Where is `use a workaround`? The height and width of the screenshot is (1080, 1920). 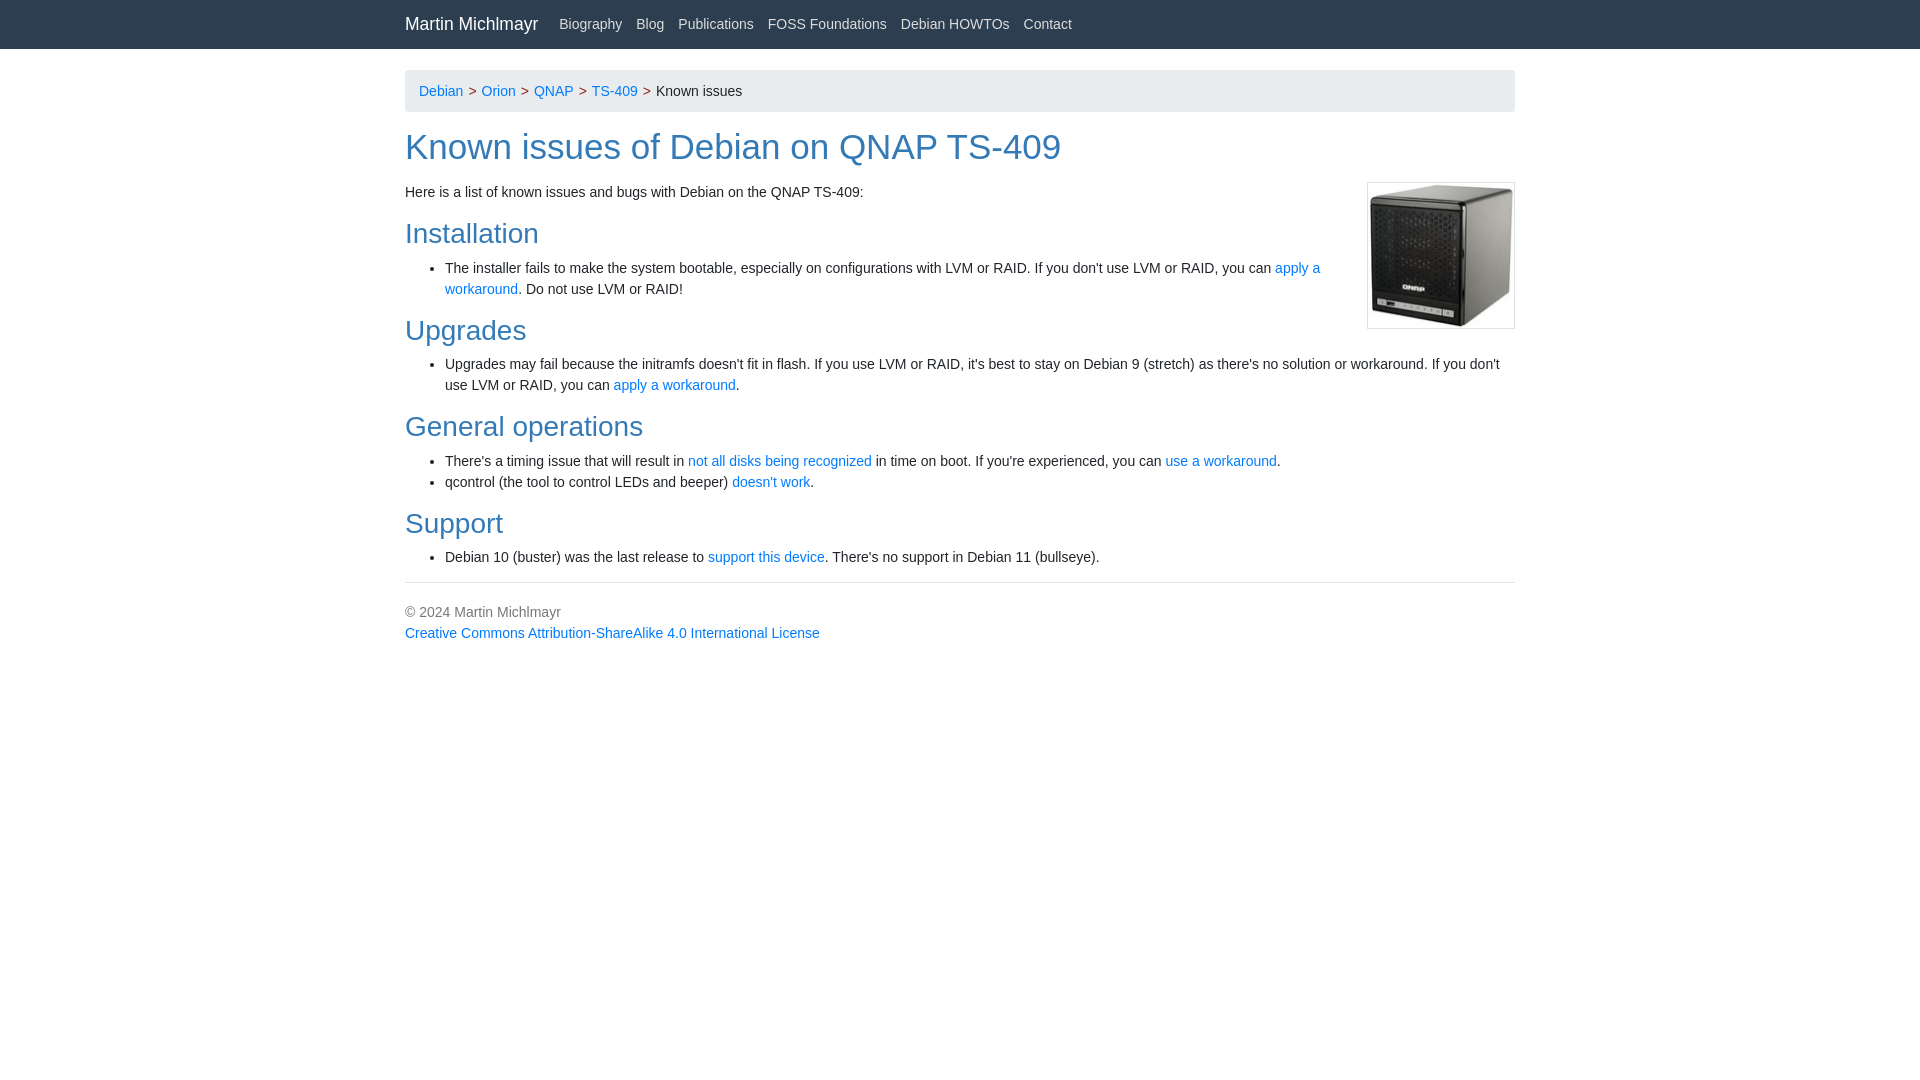 use a workaround is located at coordinates (1220, 460).